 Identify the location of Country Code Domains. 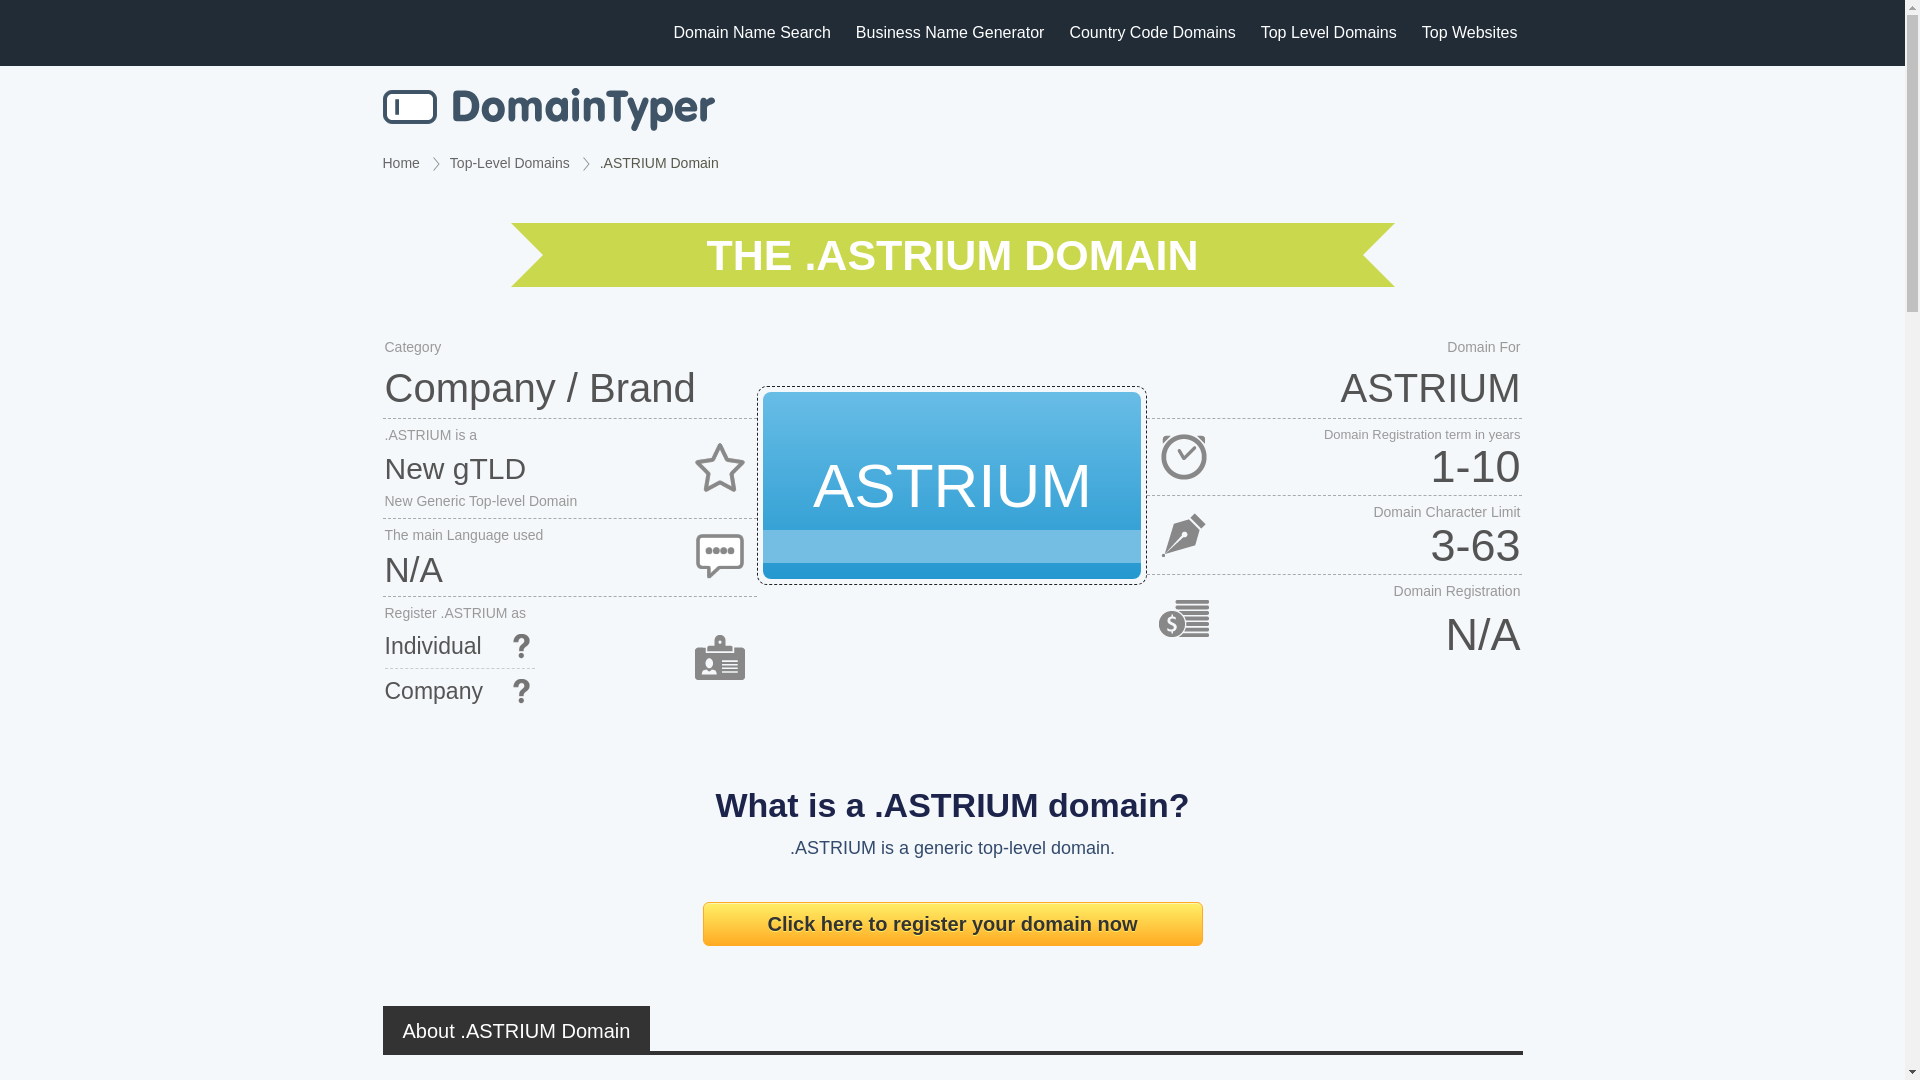
(1152, 32).